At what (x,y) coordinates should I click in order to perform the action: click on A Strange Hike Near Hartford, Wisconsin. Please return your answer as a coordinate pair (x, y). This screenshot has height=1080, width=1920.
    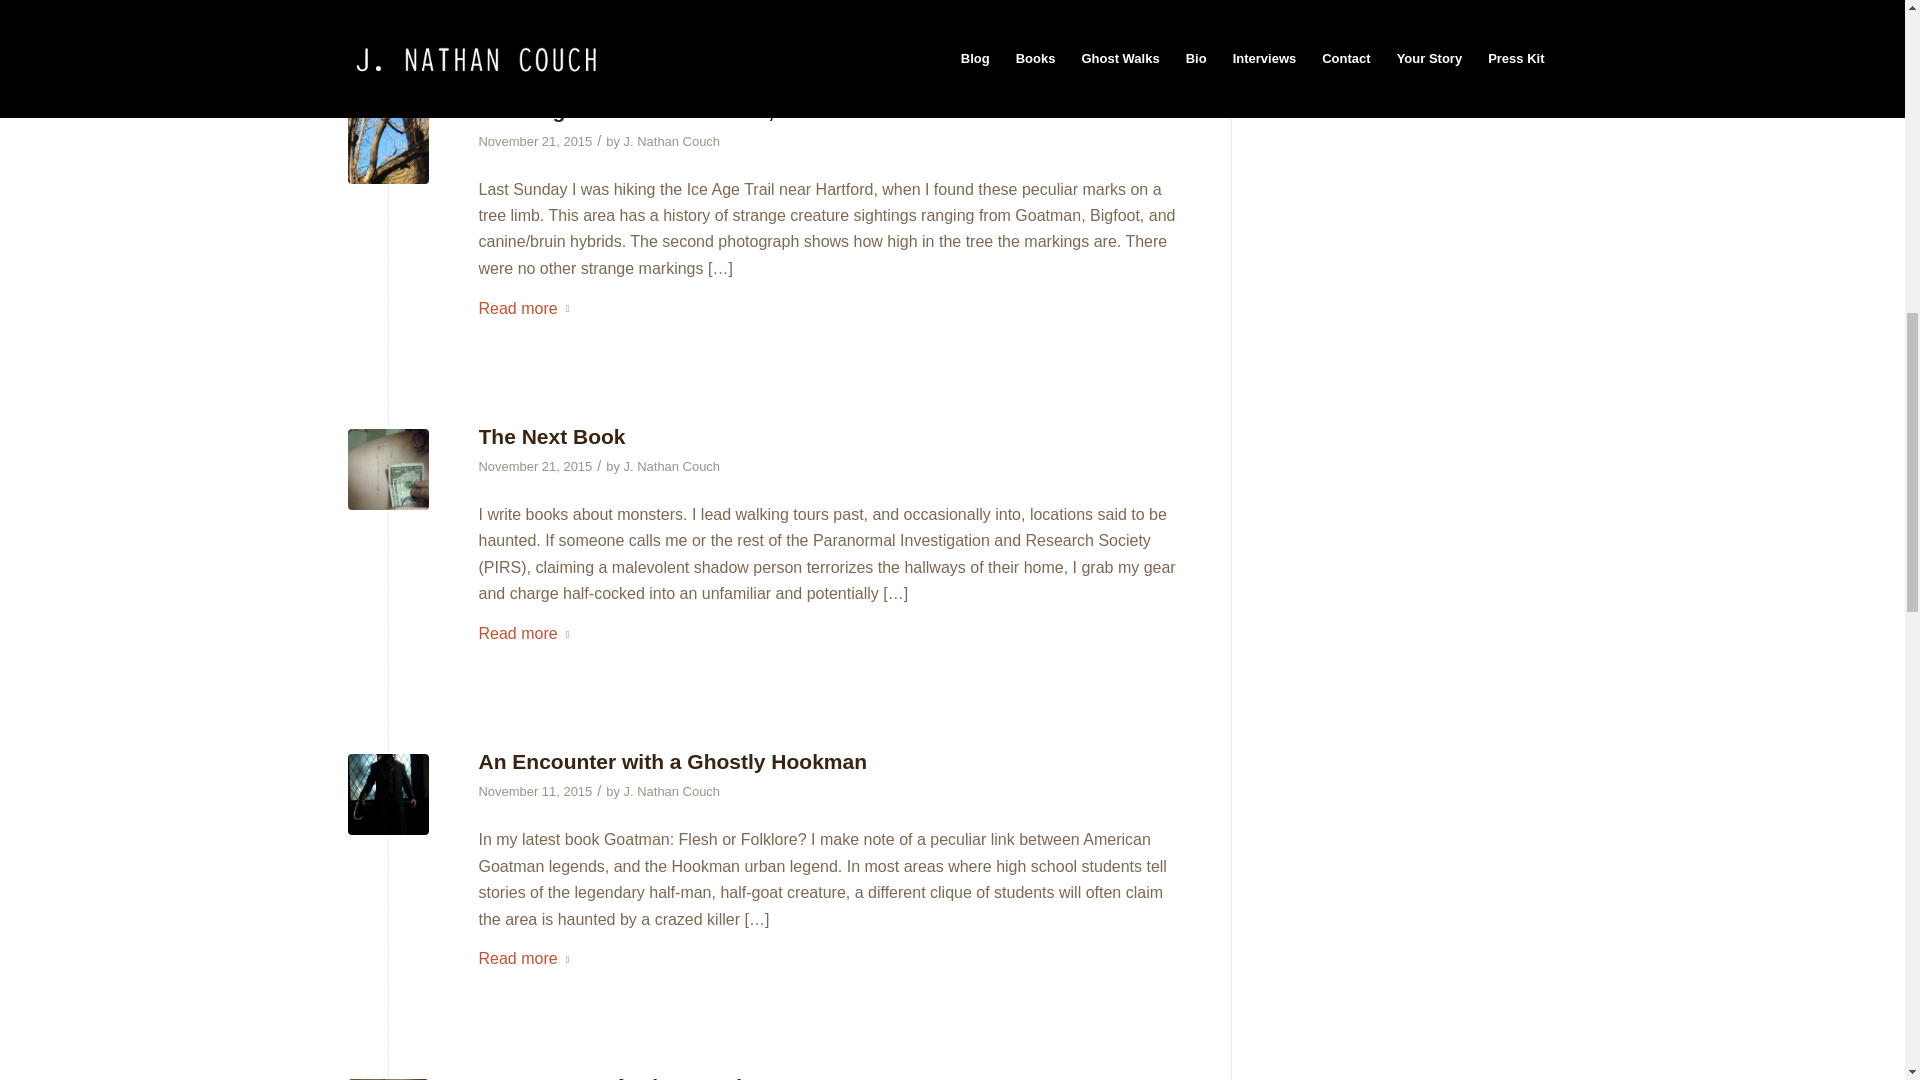
    Looking at the image, I should click on (680, 110).